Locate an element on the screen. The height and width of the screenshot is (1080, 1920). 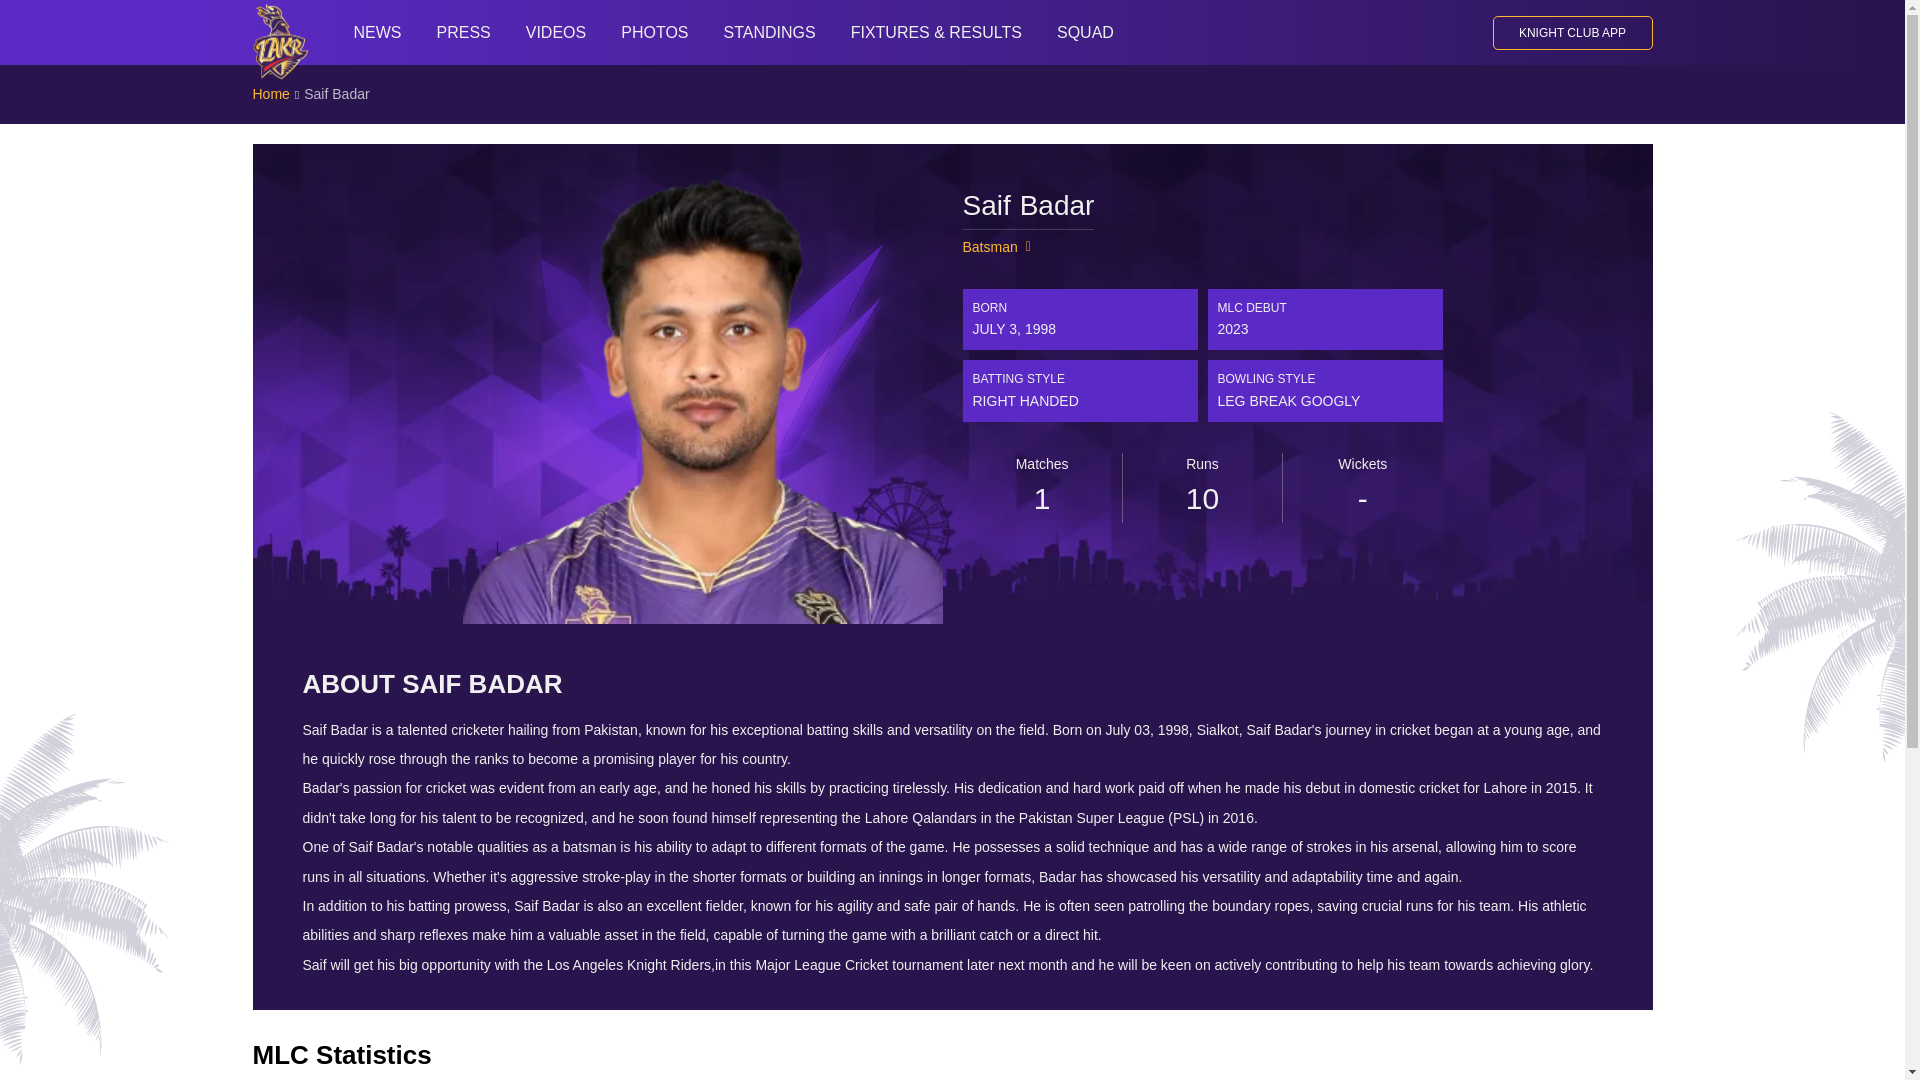
PRESS is located at coordinates (462, 32).